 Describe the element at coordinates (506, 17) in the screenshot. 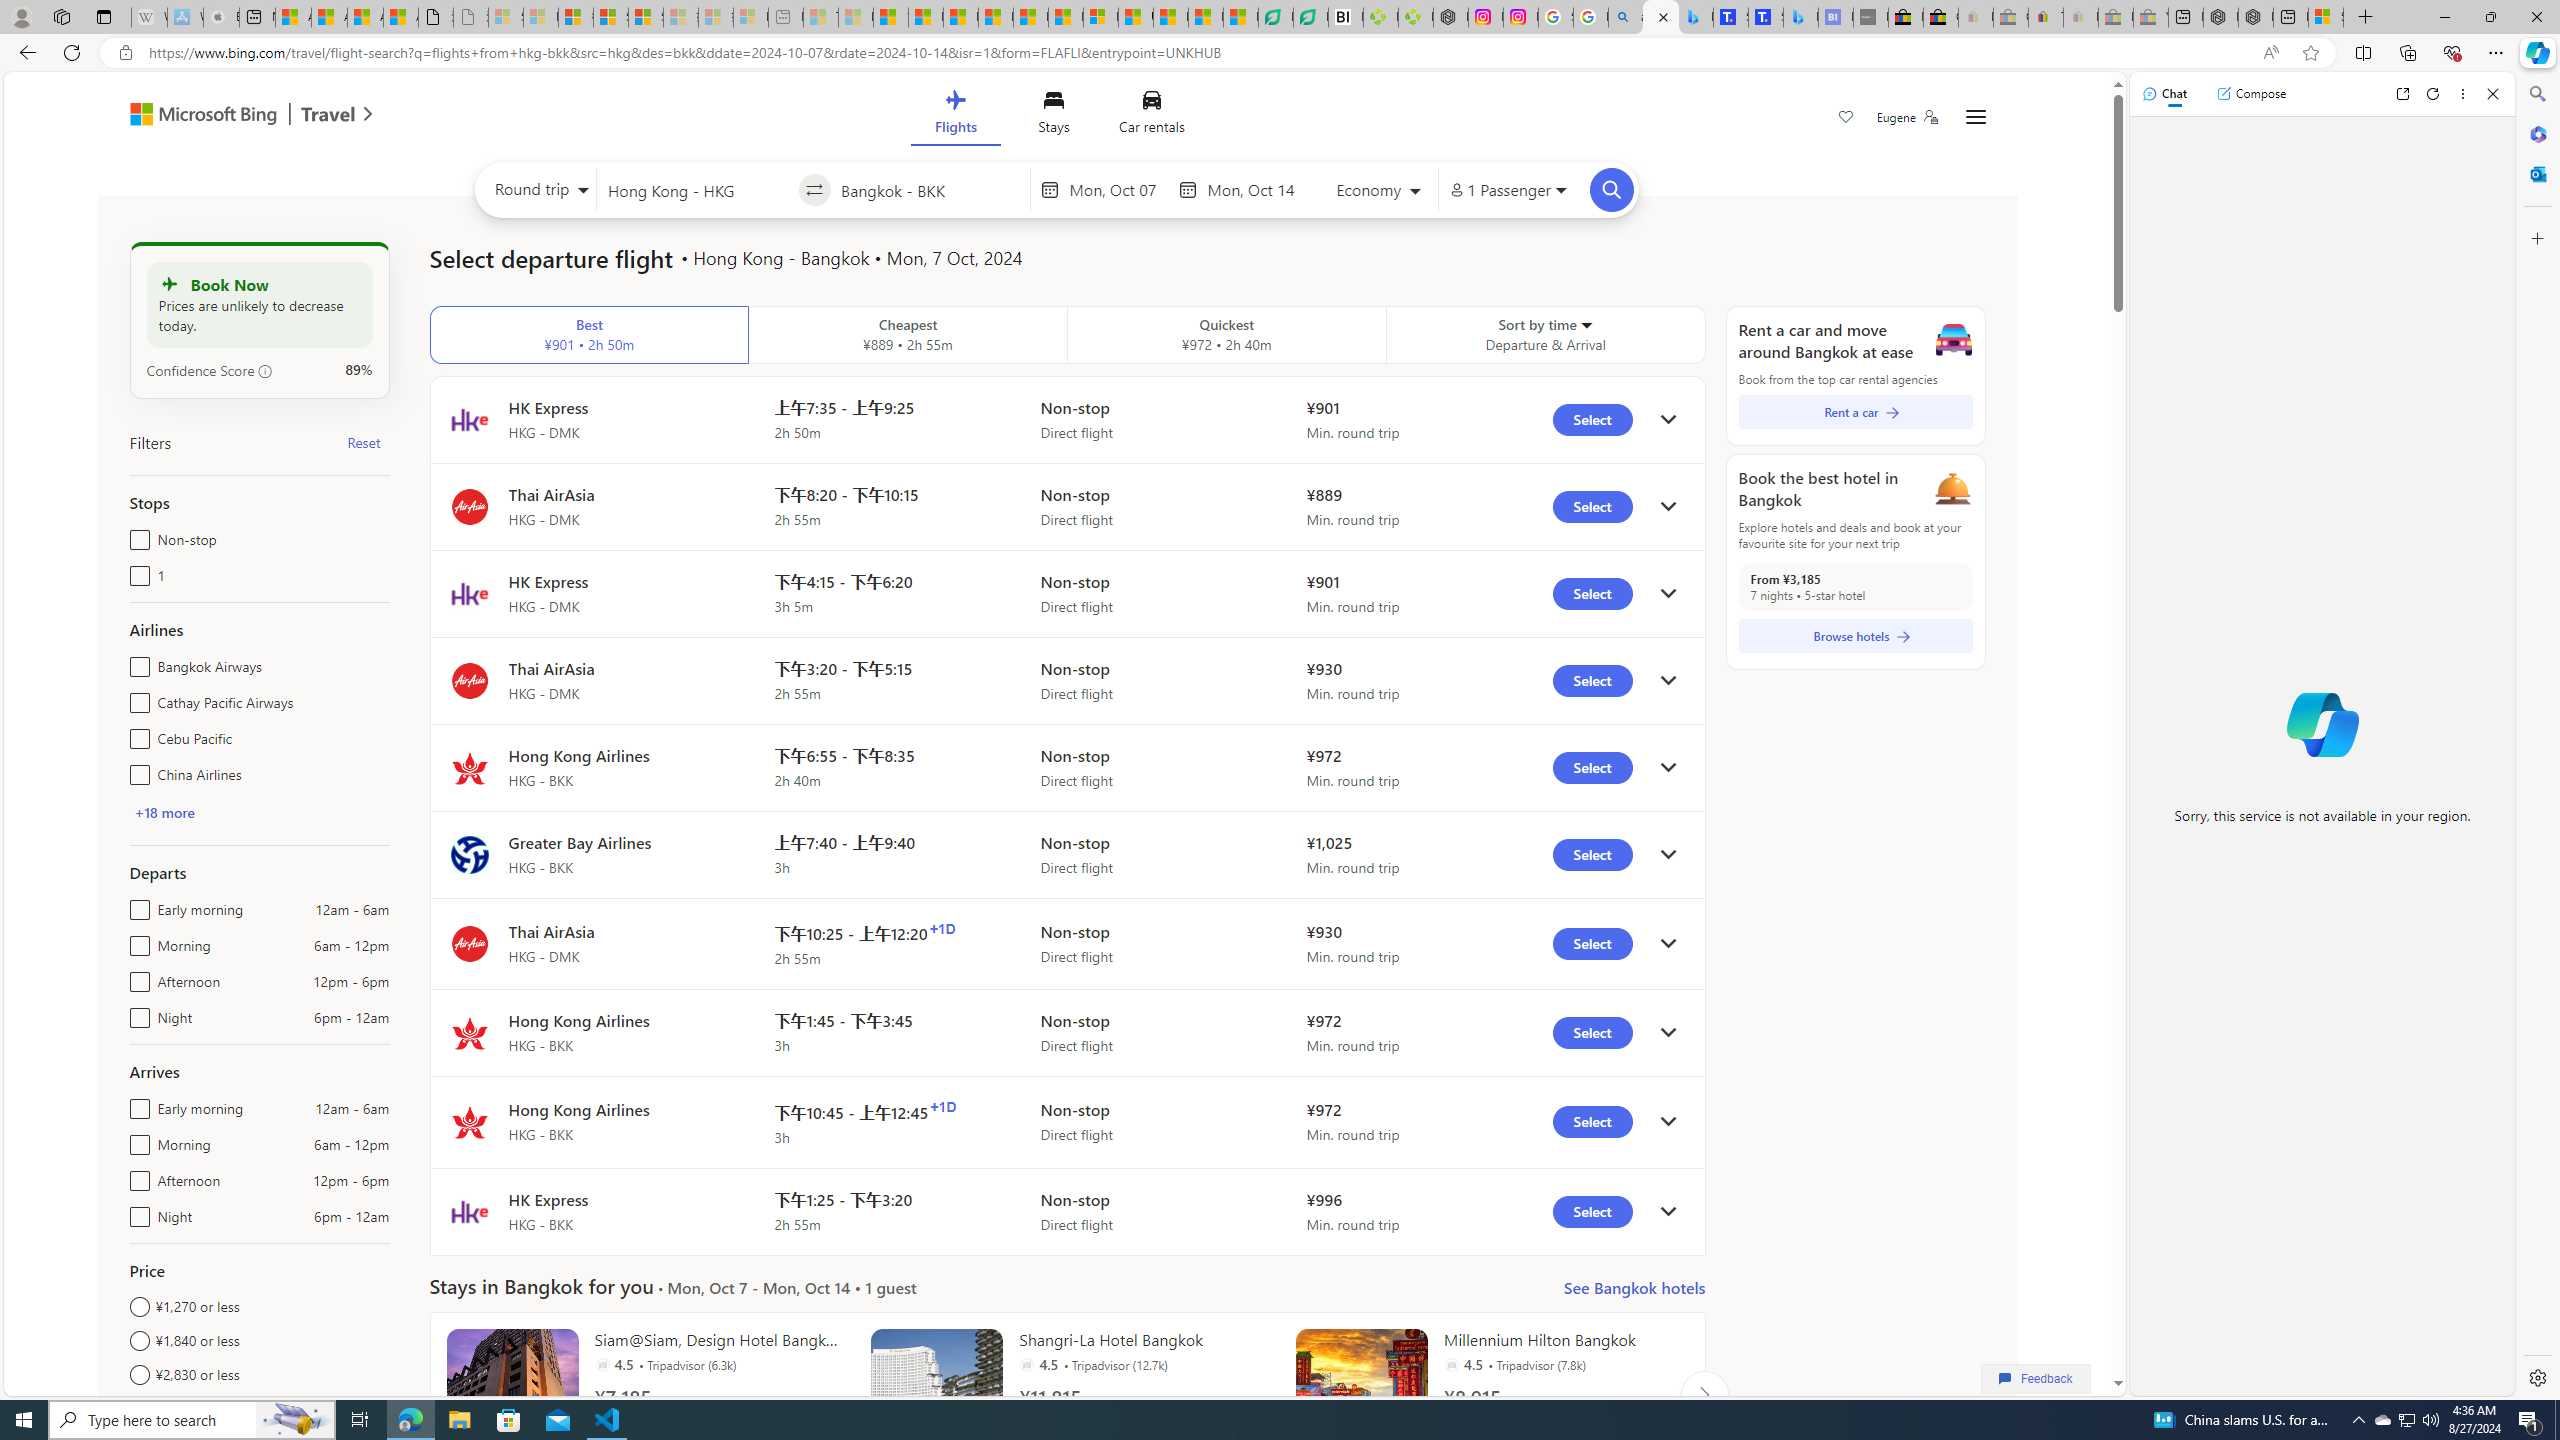

I see `Sign in to your Microsoft account - Sleeping` at that location.